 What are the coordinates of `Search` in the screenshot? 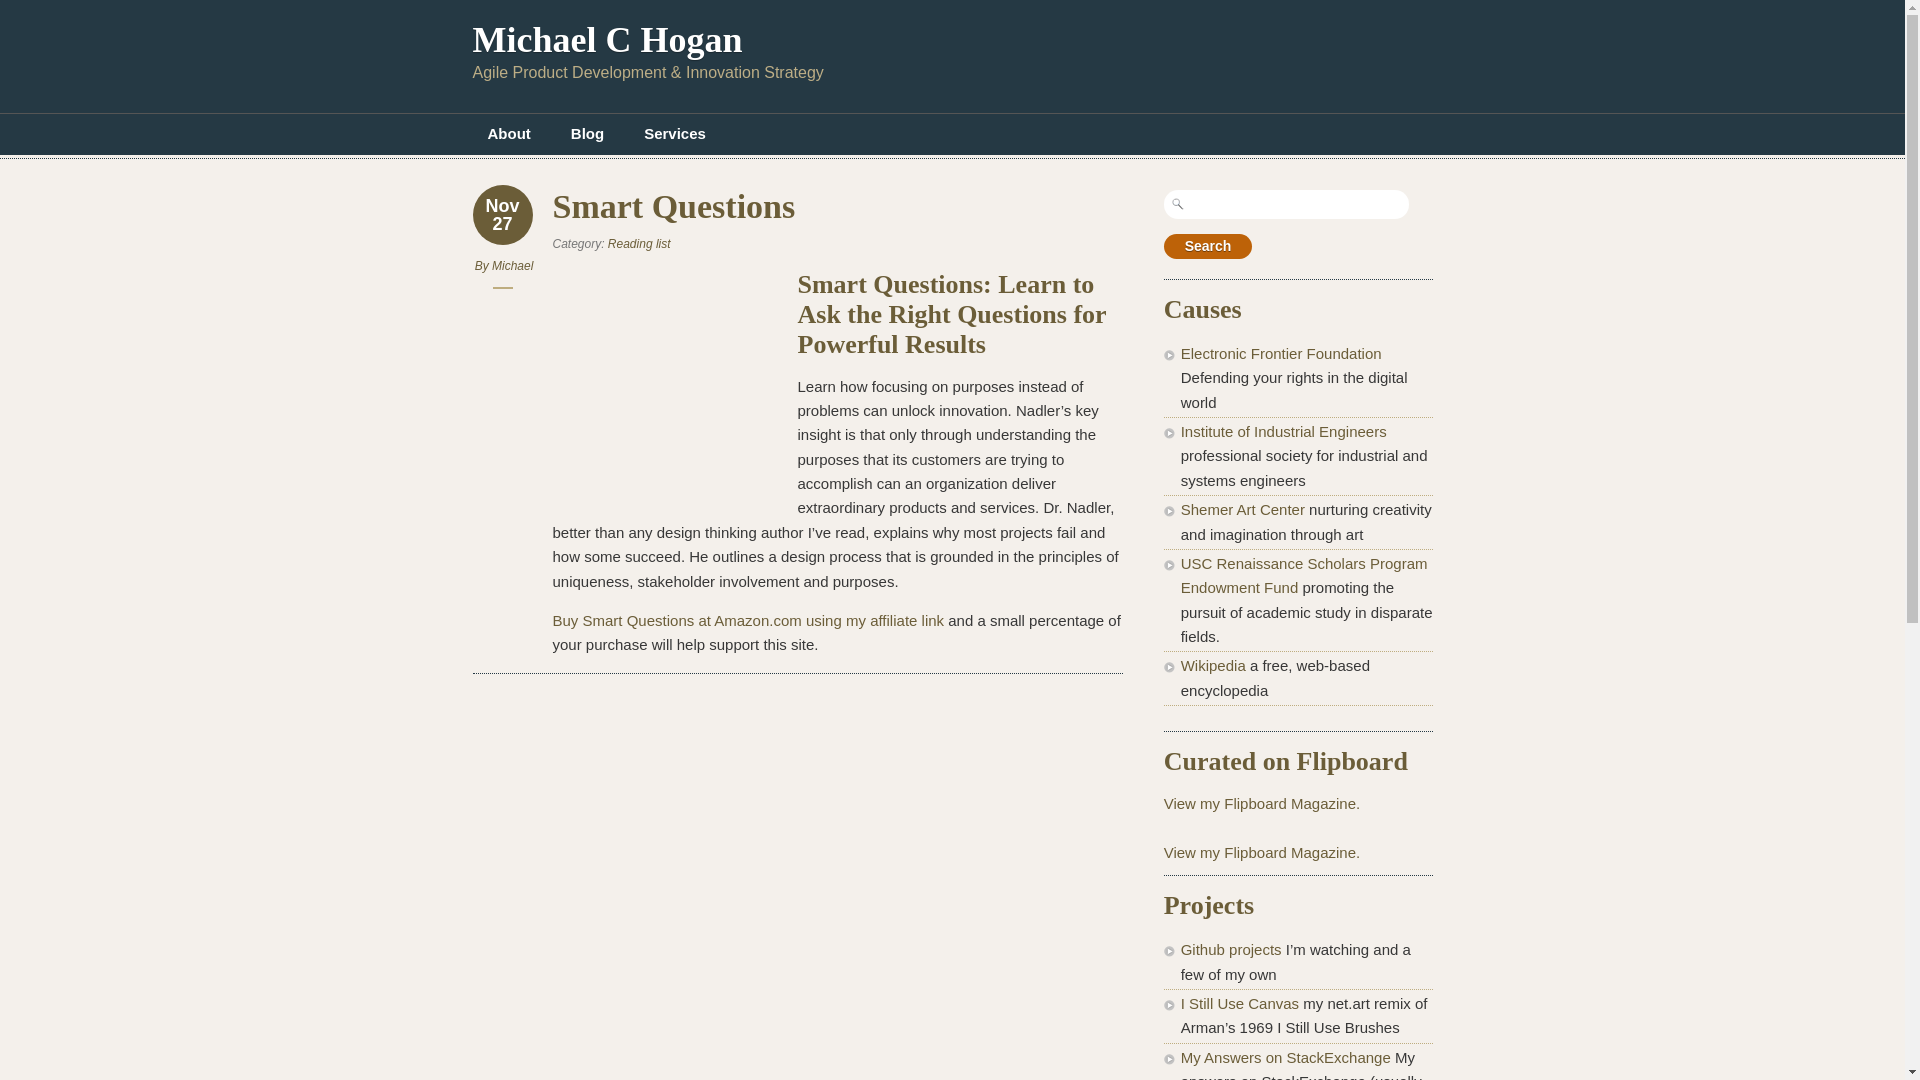 It's located at (1208, 246).